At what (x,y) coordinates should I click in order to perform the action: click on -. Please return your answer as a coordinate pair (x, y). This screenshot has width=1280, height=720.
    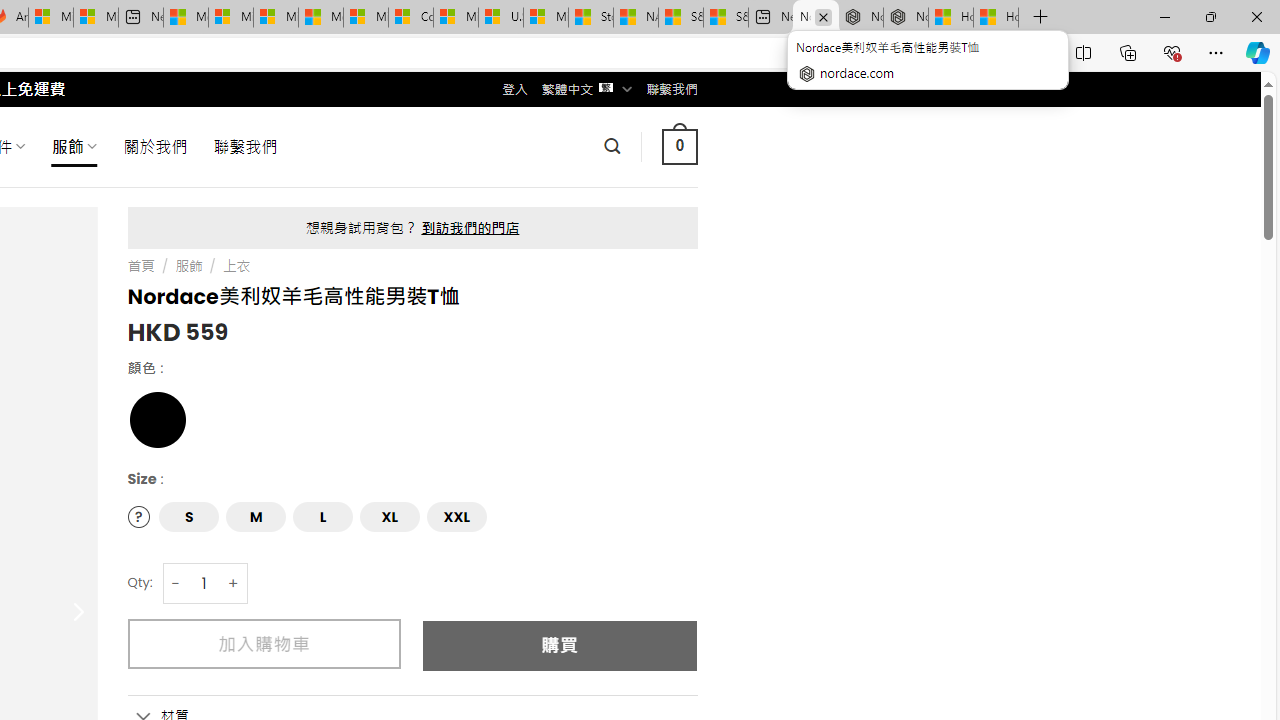
    Looking at the image, I should click on (176, 584).